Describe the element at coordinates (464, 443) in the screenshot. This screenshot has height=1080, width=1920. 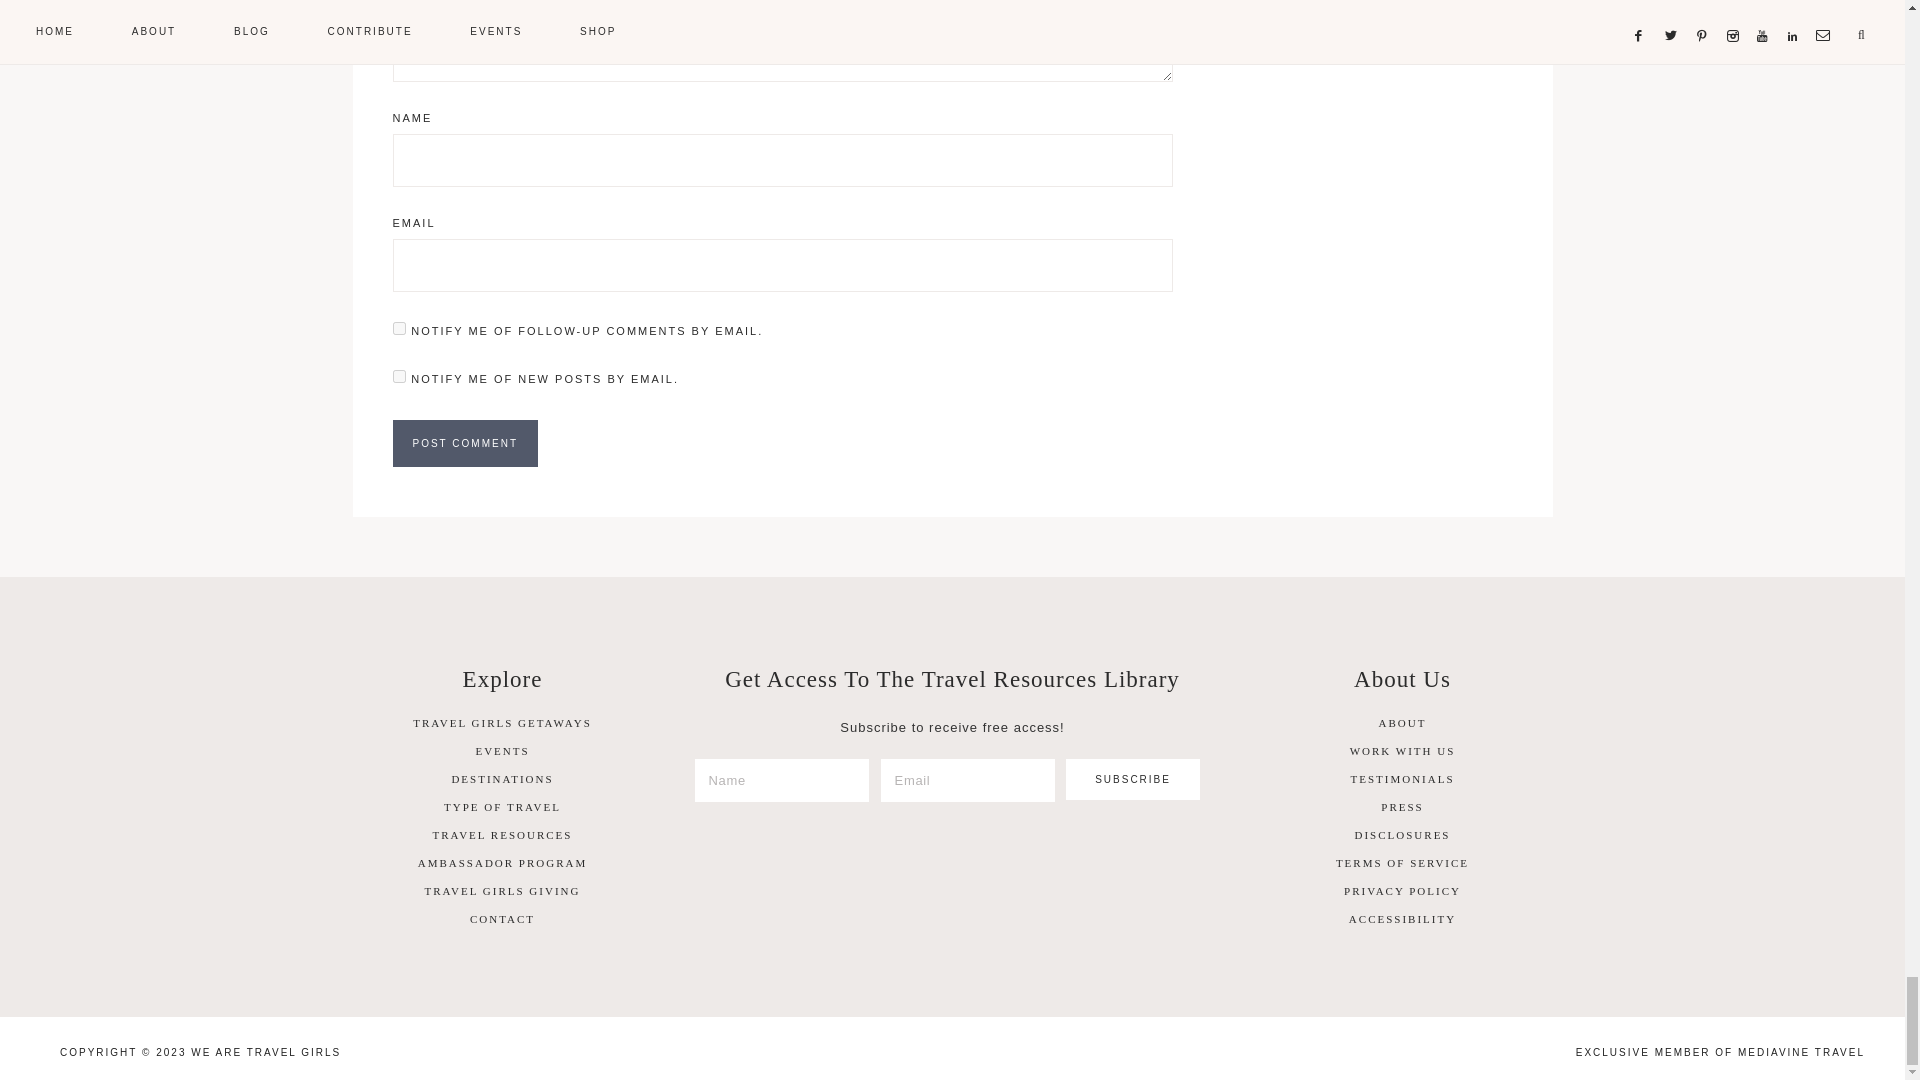
I see `Post Comment` at that location.